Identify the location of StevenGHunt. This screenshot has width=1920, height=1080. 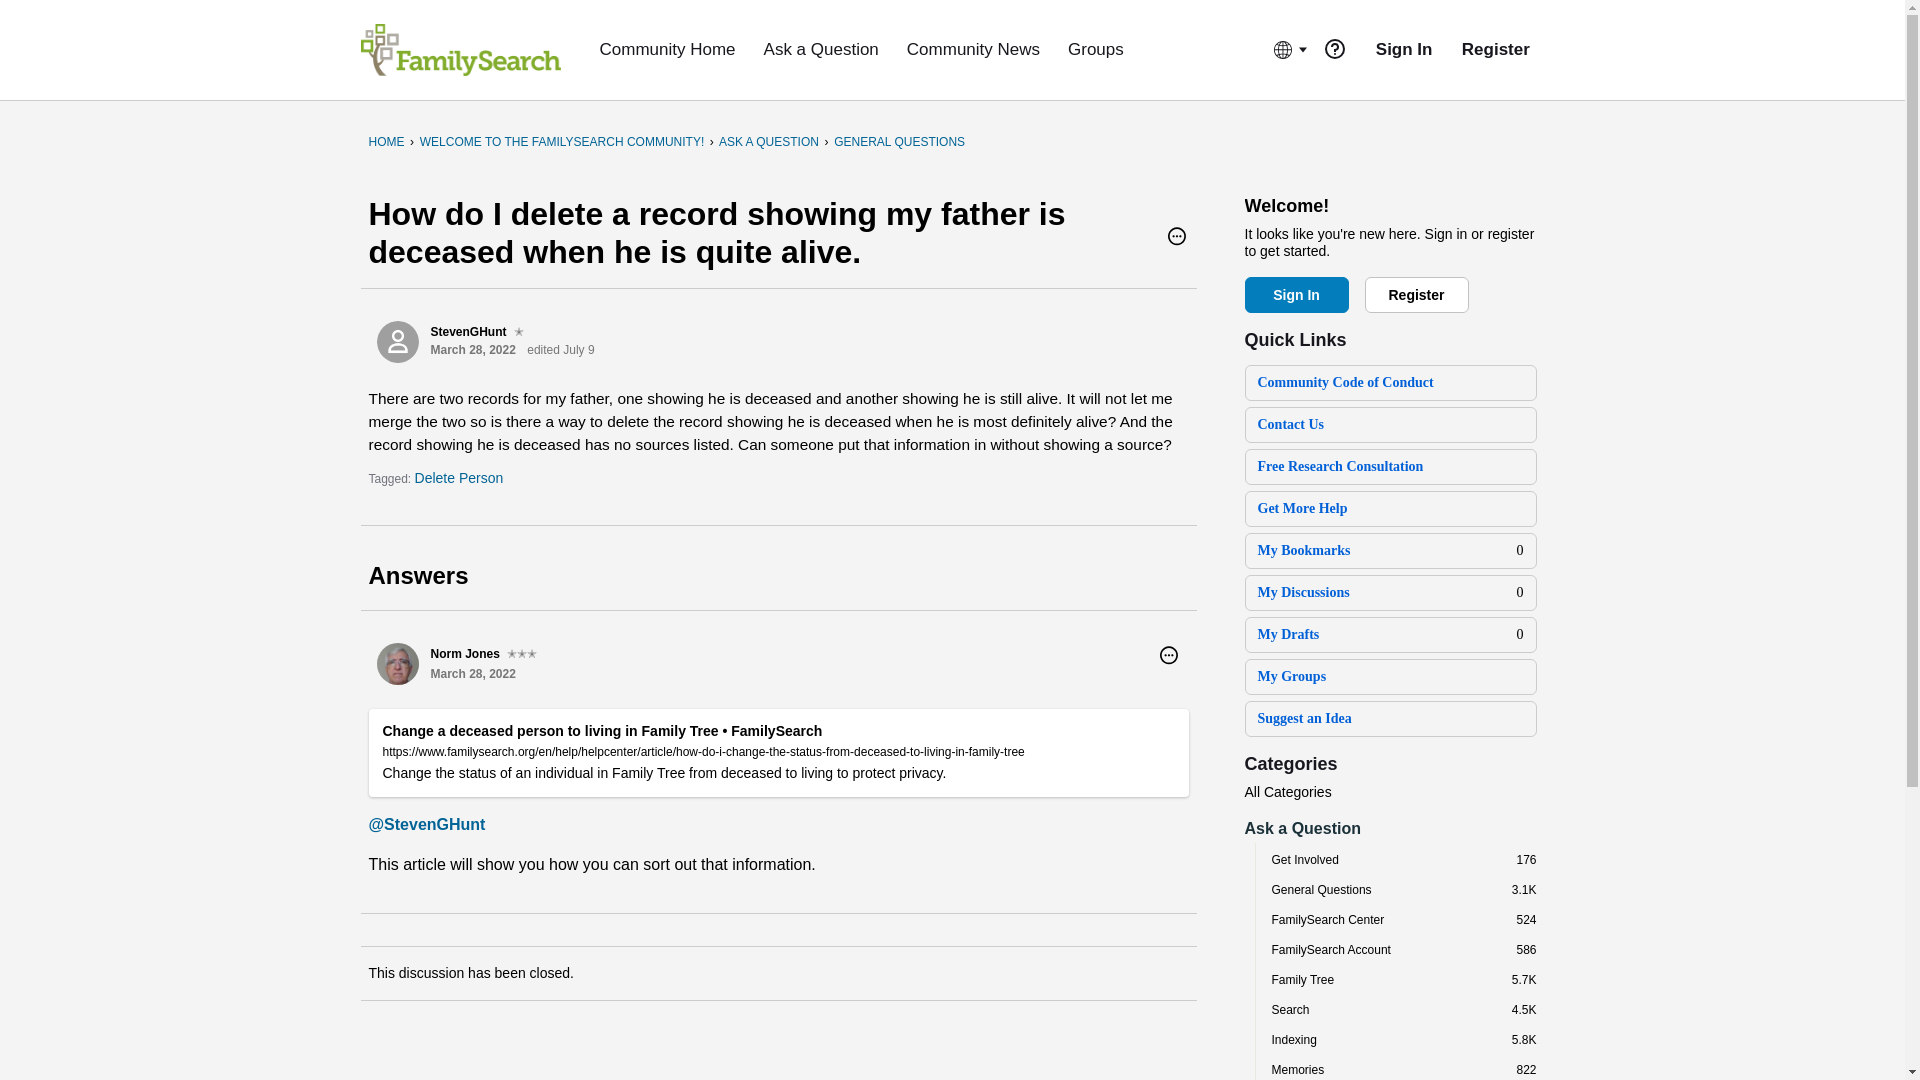
(397, 341).